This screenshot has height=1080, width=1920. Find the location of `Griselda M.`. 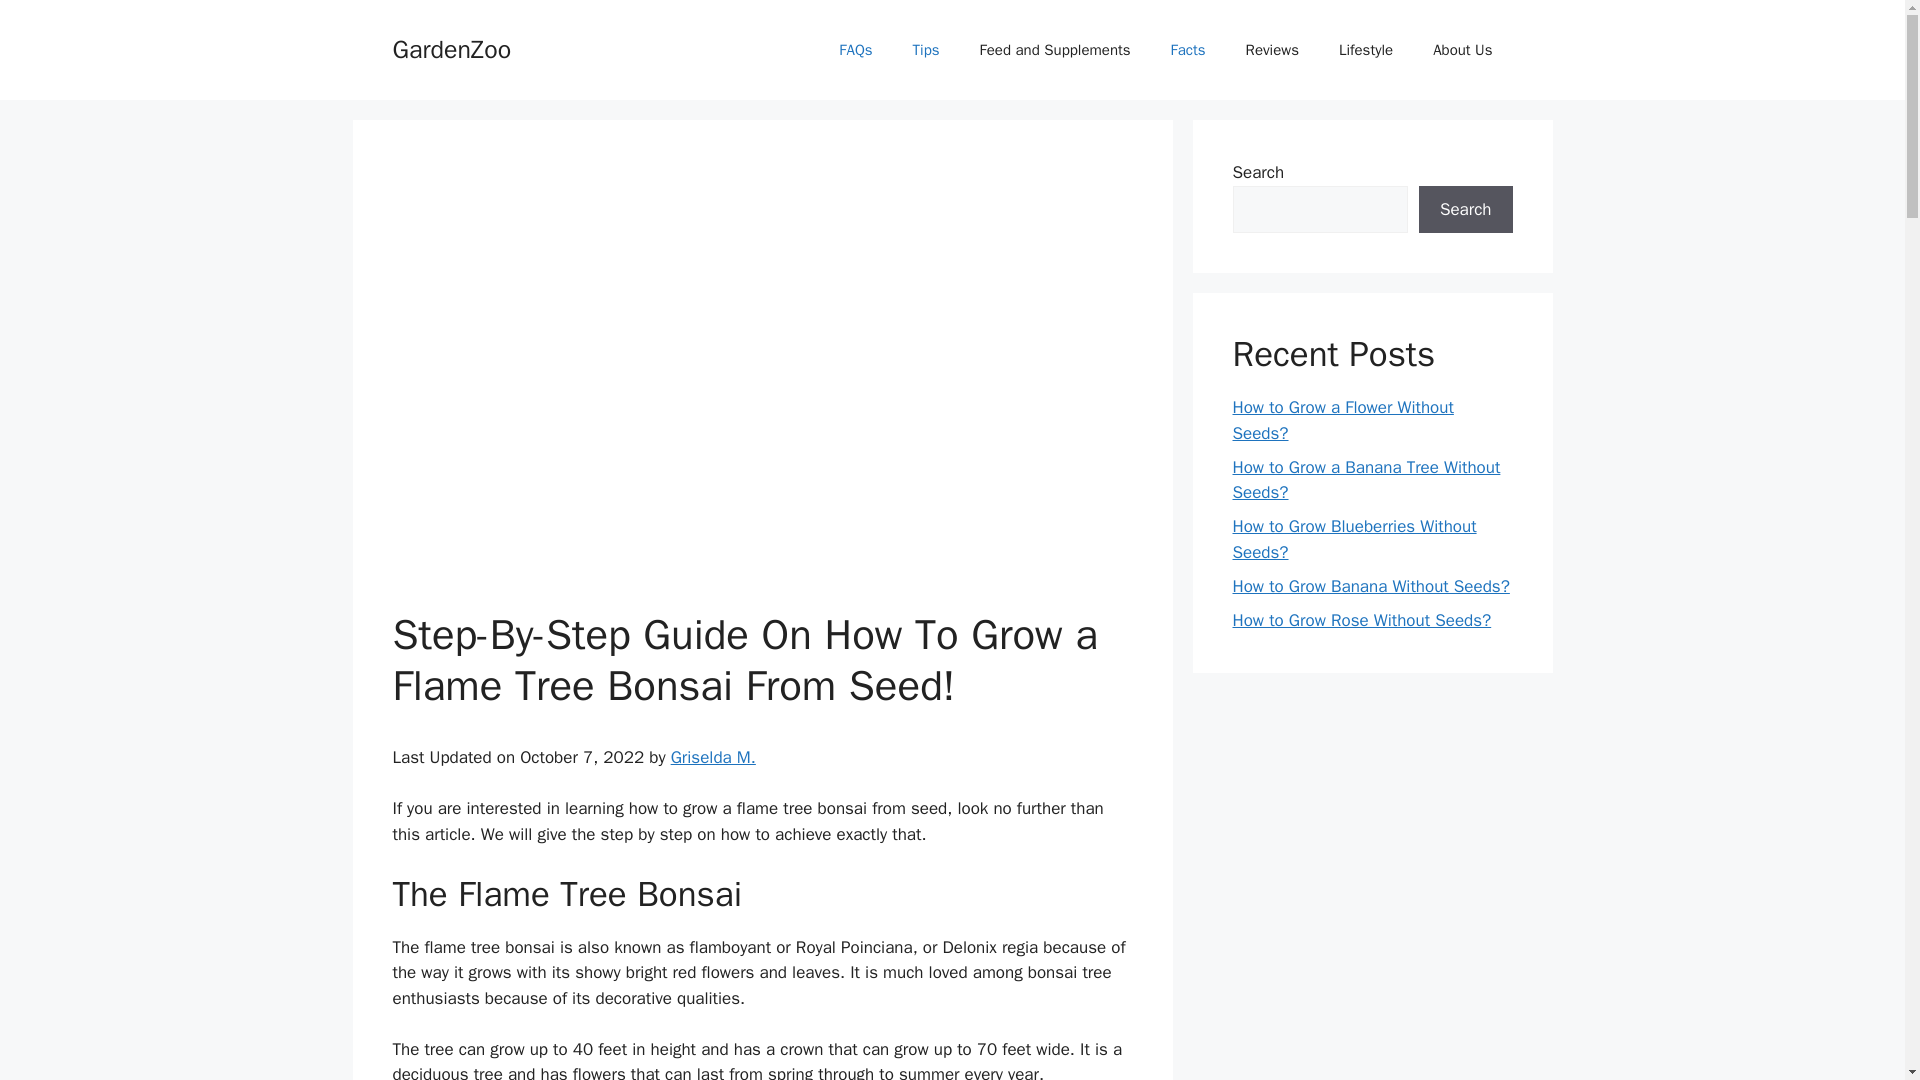

Griselda M. is located at coordinates (713, 757).